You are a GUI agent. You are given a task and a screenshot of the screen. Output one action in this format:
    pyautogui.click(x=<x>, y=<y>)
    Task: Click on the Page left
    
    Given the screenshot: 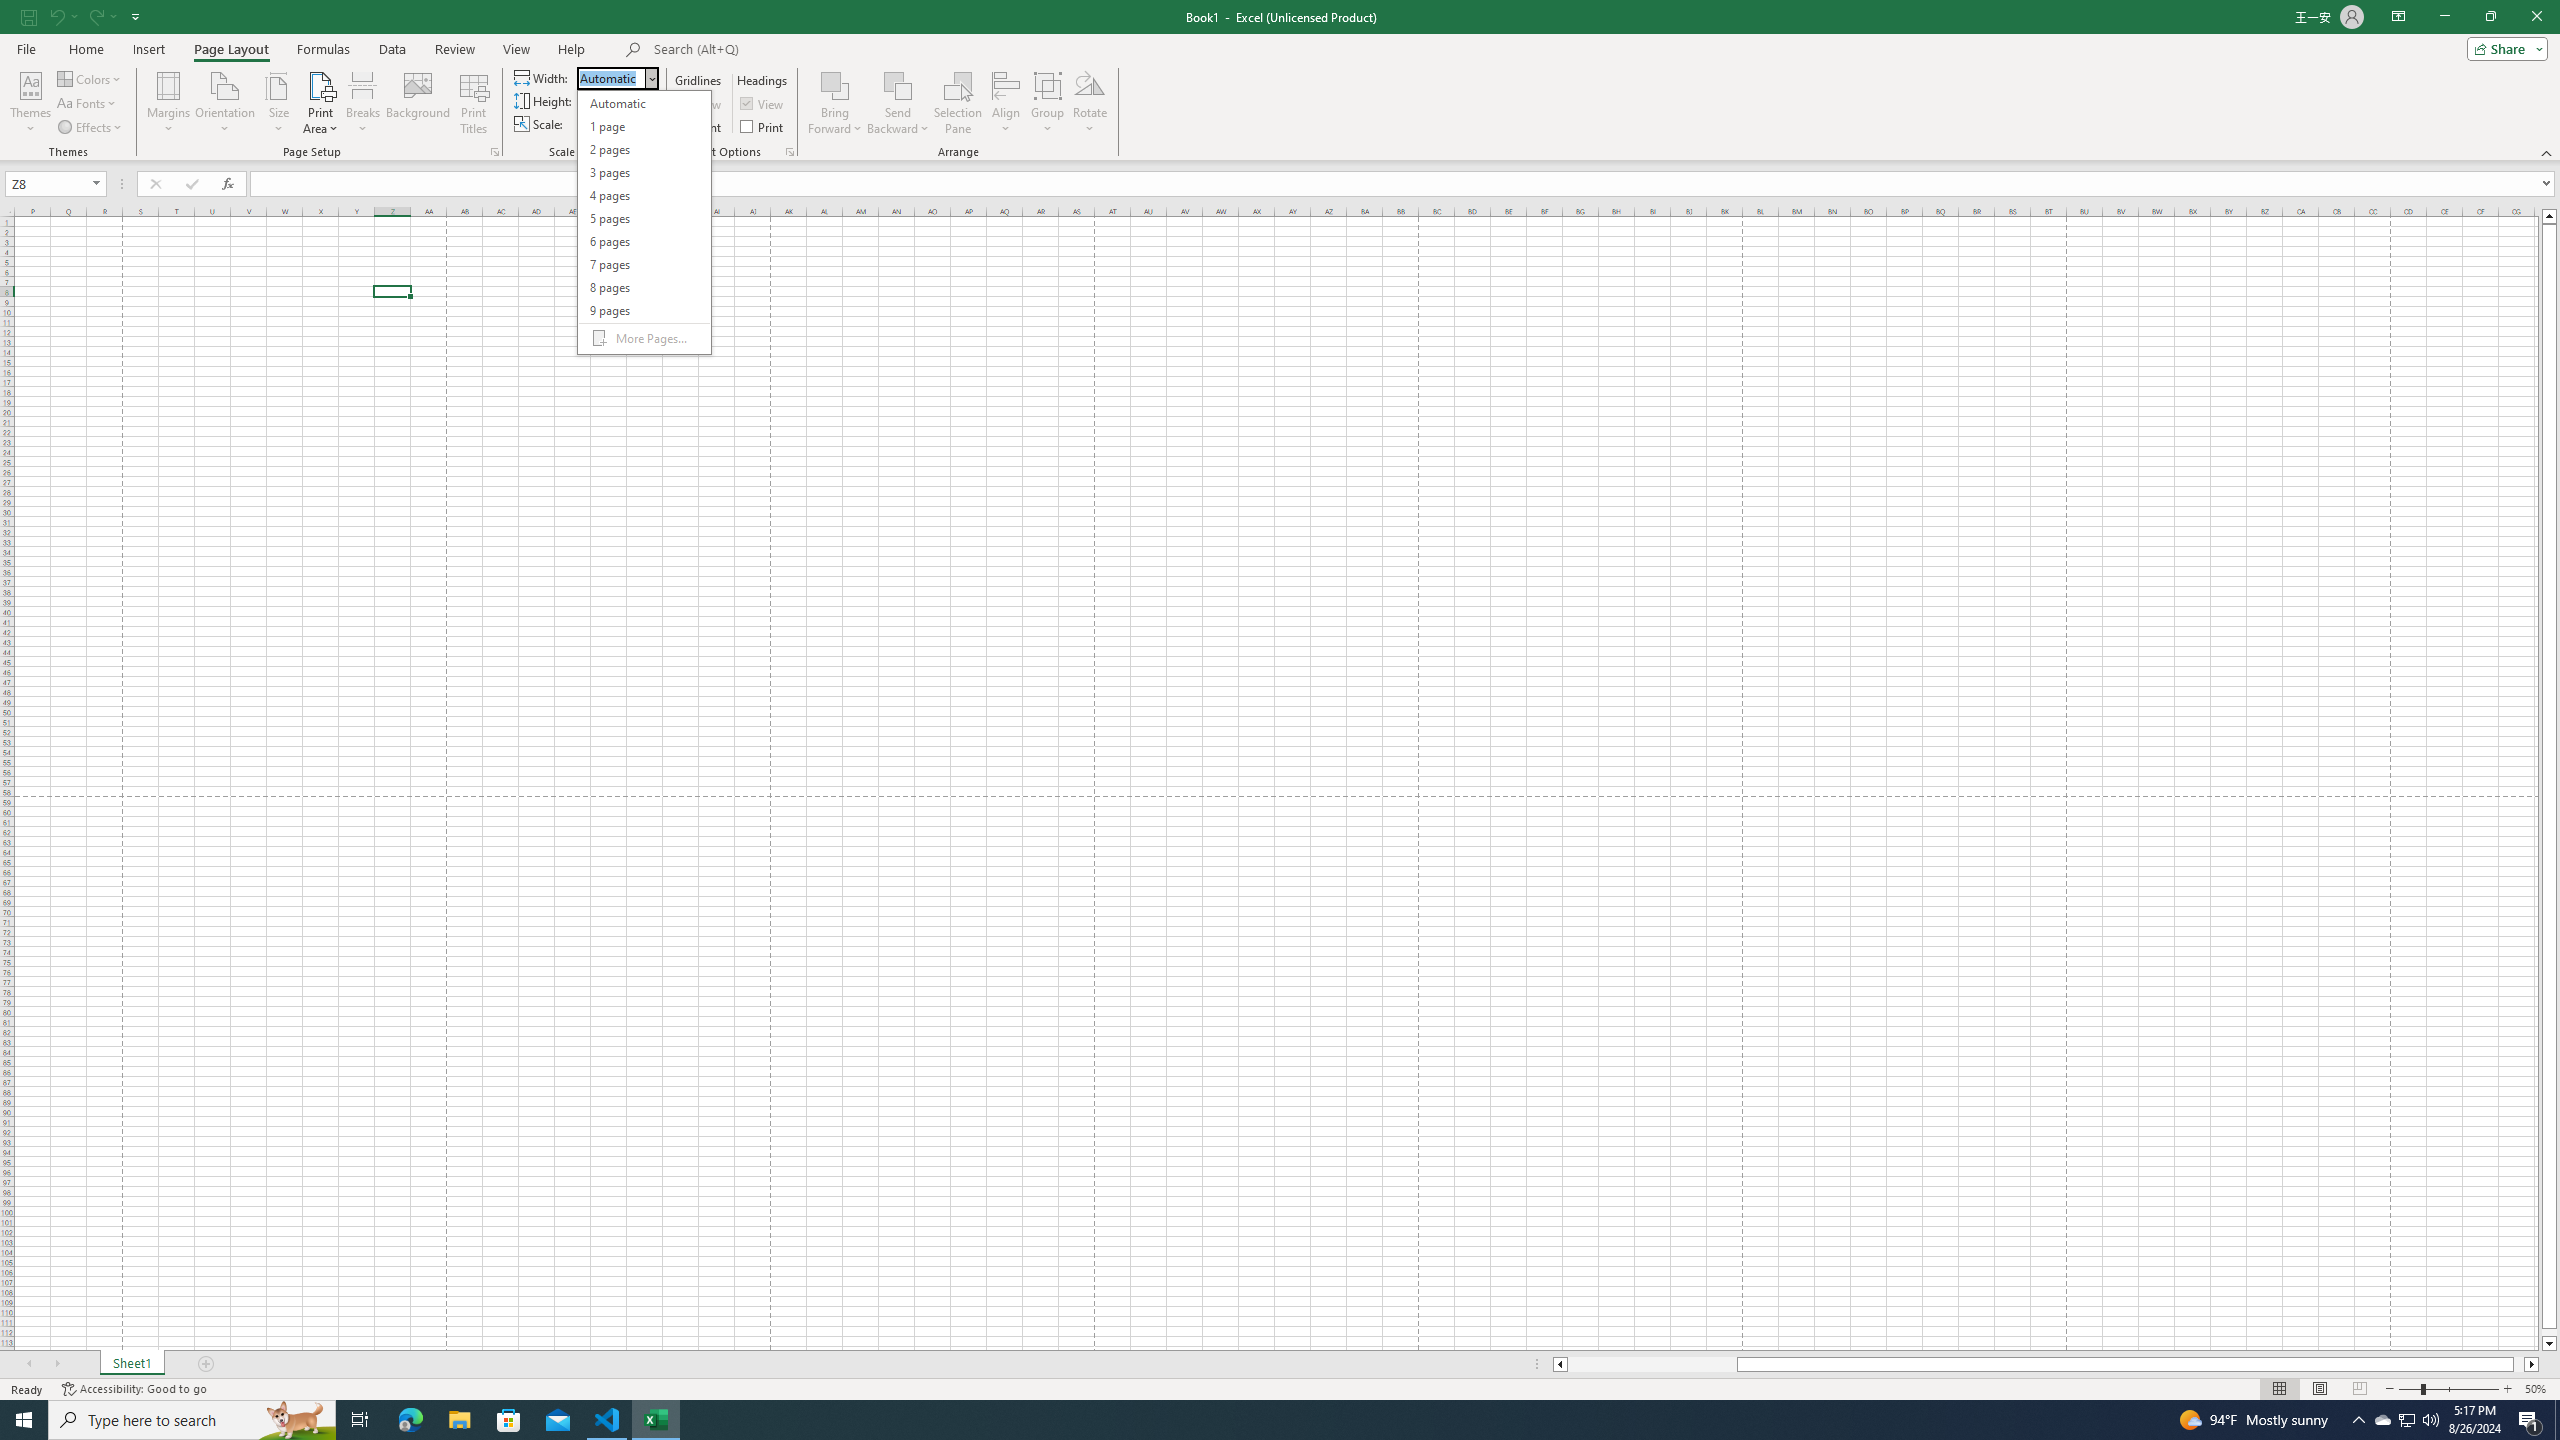 What is the action you would take?
    pyautogui.click(x=1652, y=1364)
    